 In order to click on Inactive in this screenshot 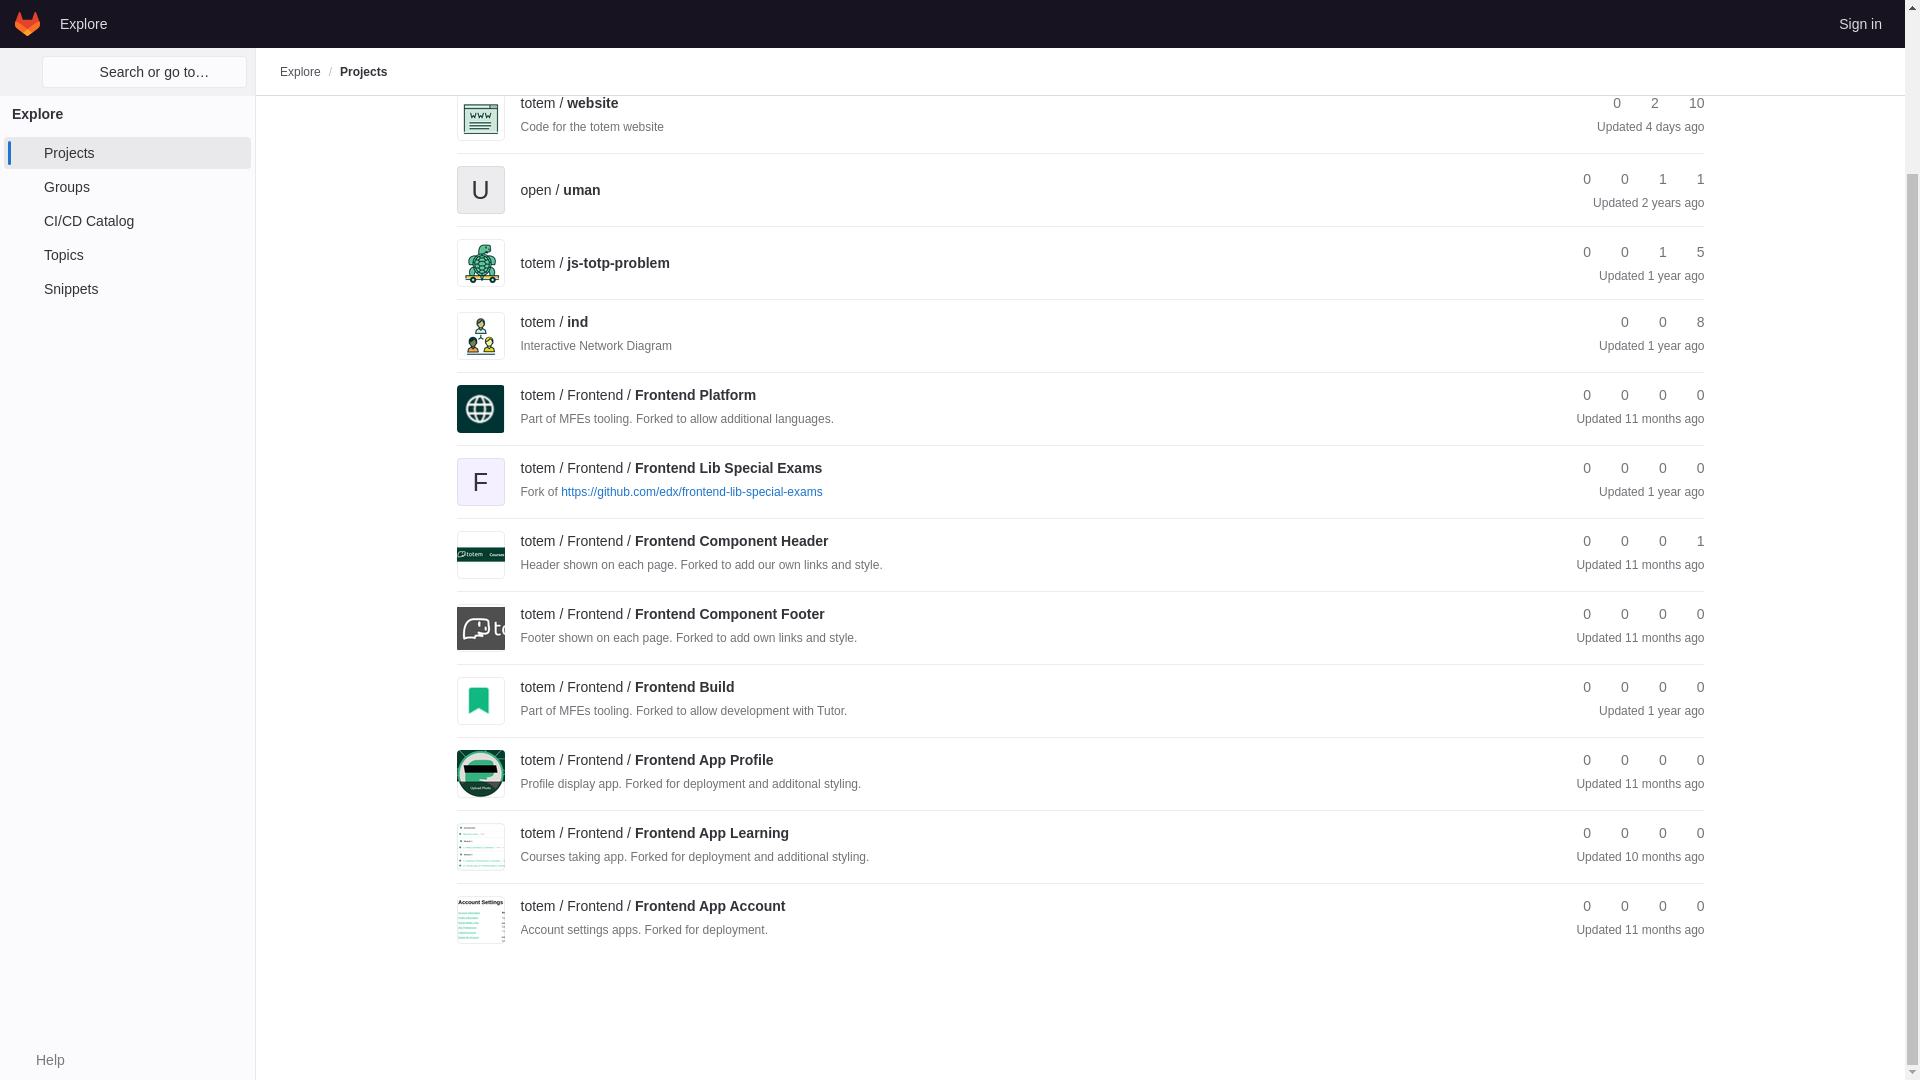, I will do `click(740, 5)`.